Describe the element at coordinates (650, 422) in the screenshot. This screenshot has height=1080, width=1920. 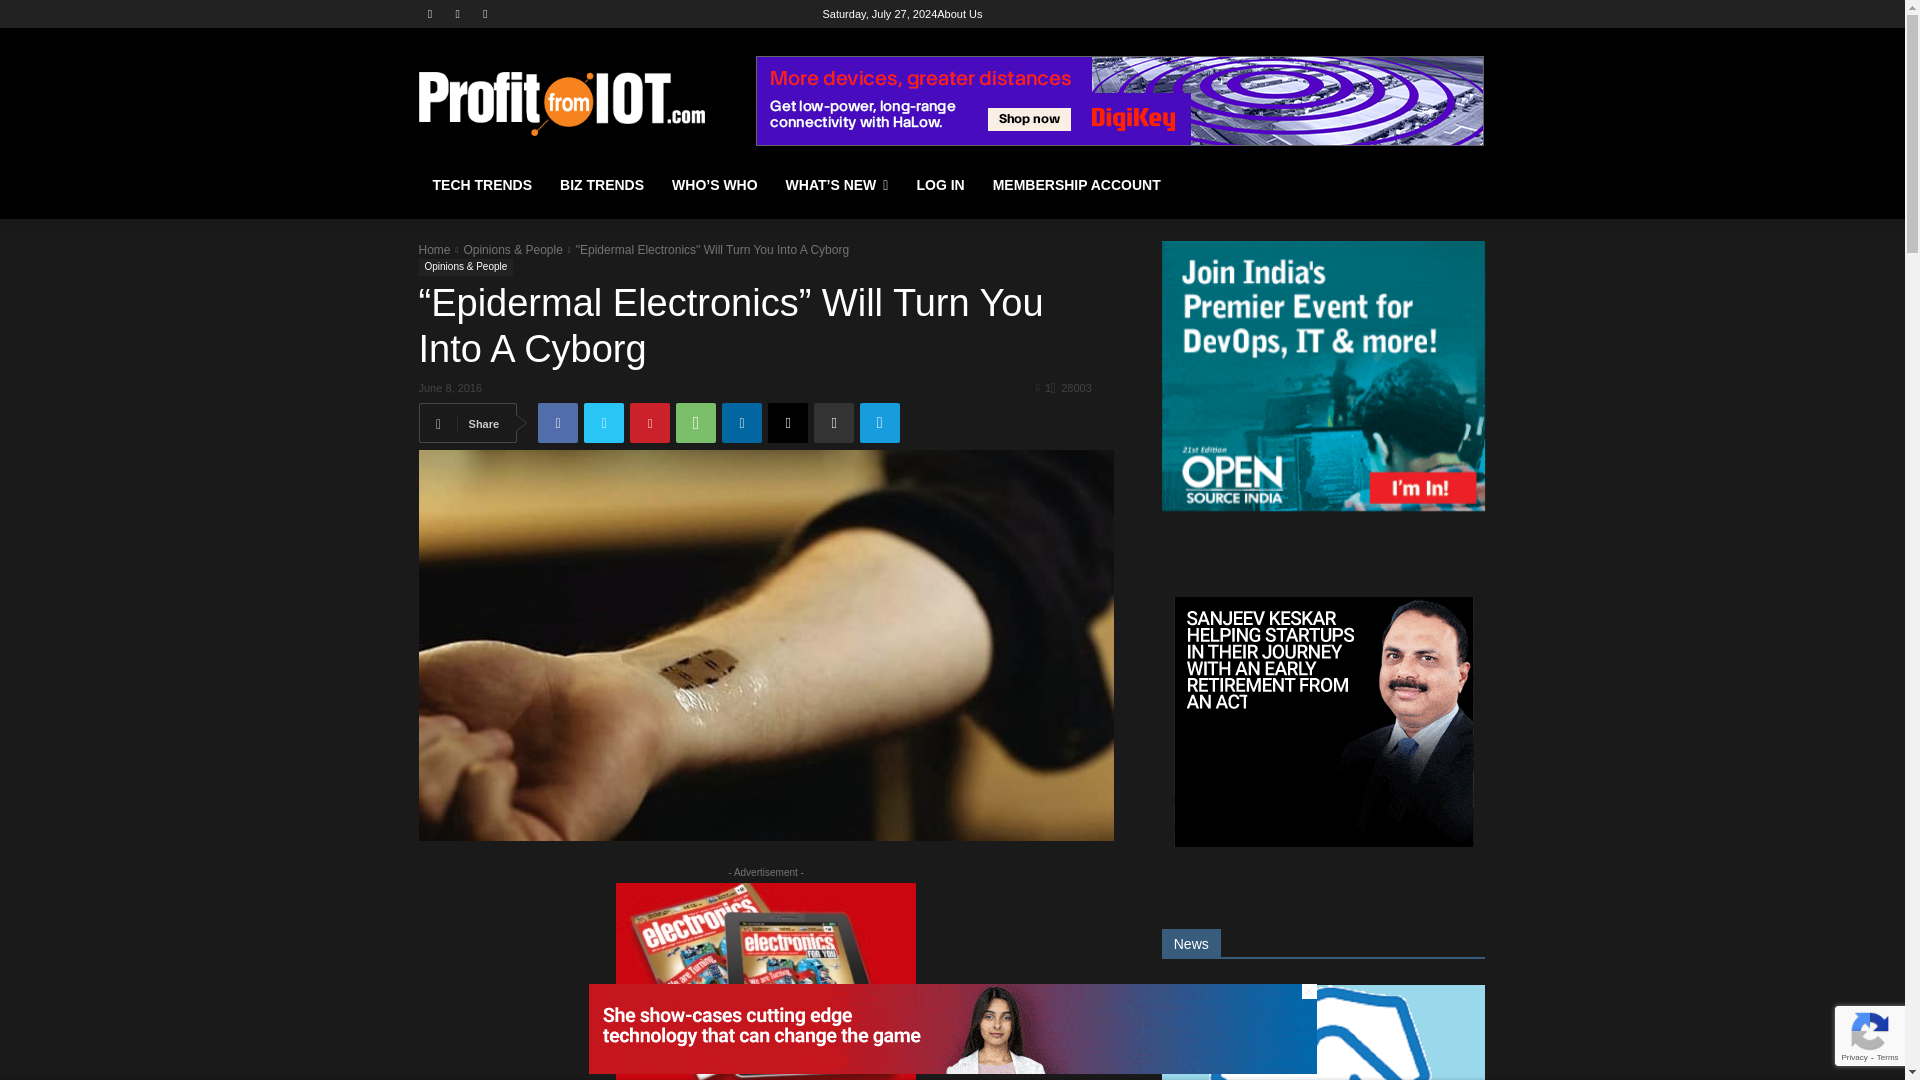
I see `Pinterest` at that location.